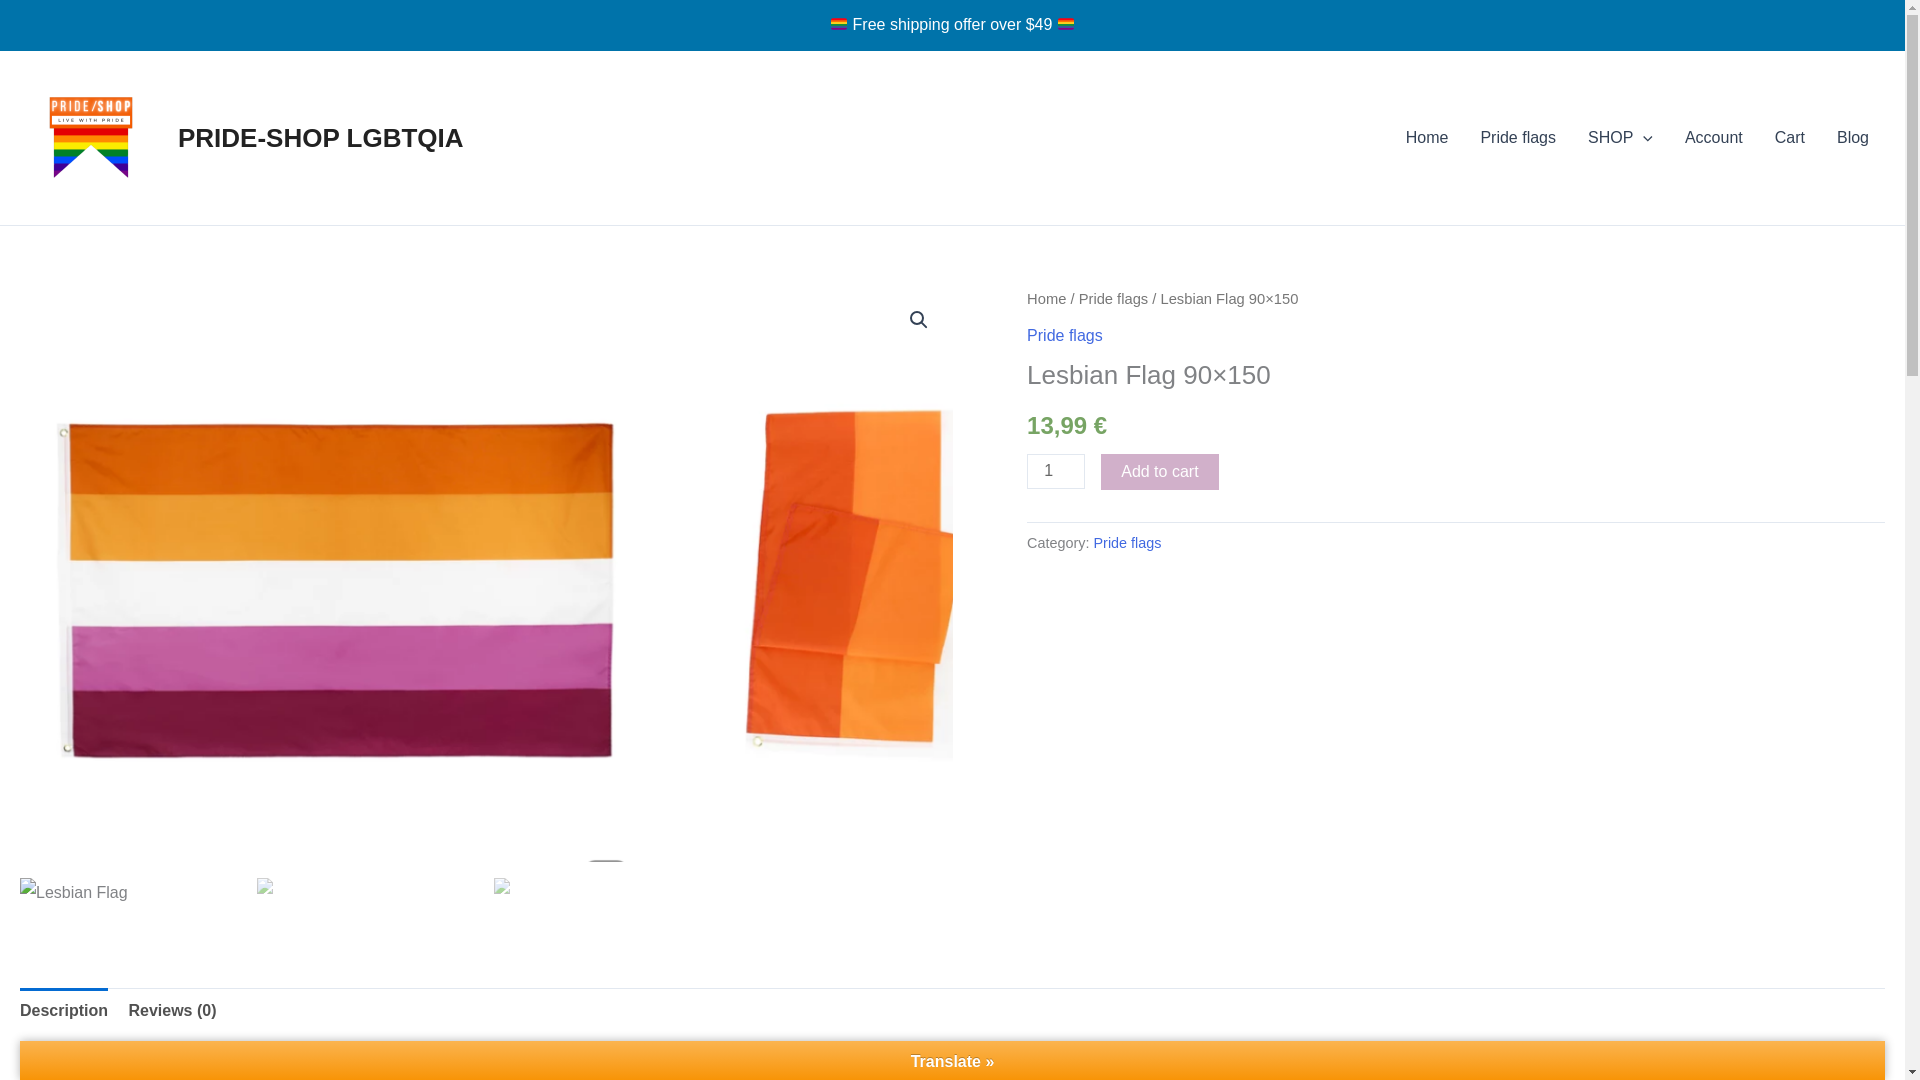  What do you see at coordinates (1056, 471) in the screenshot?
I see `1` at bounding box center [1056, 471].